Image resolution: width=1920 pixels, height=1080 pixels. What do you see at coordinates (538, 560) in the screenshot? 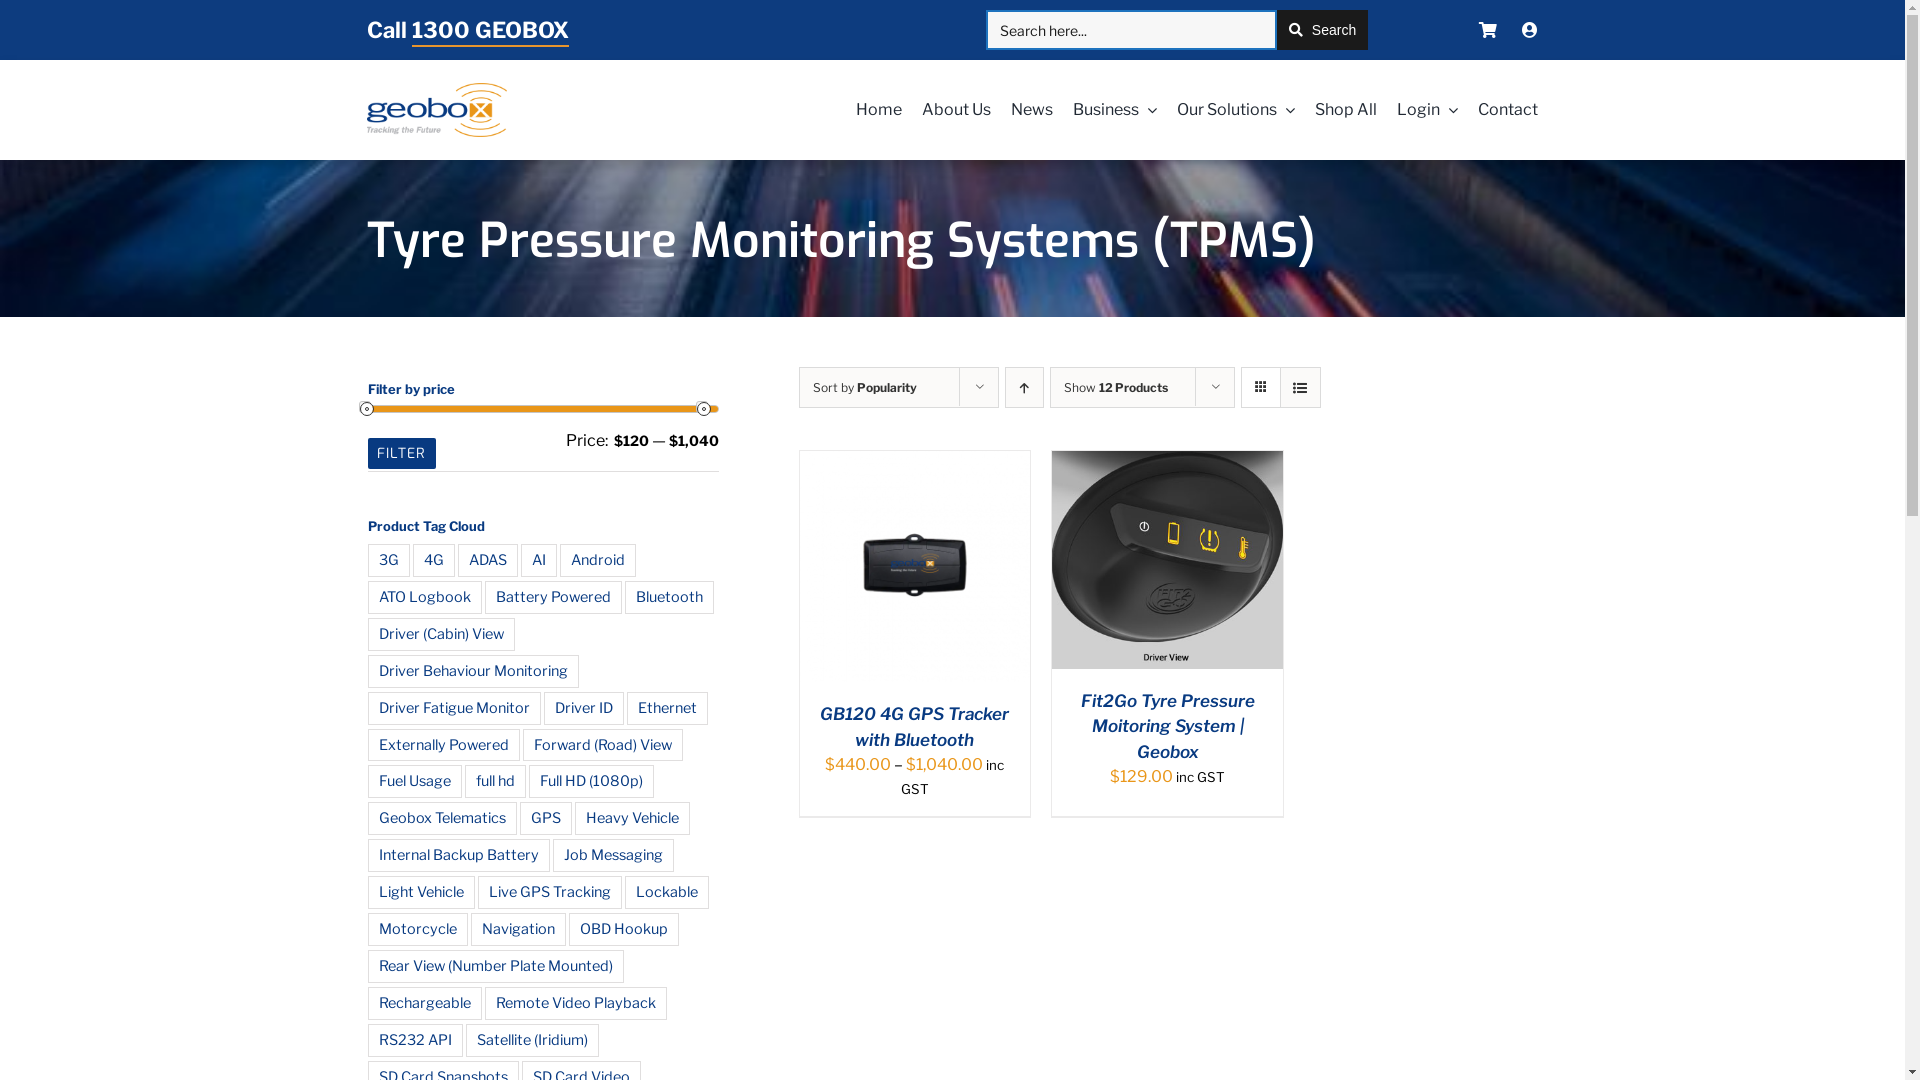
I see `AI` at bounding box center [538, 560].